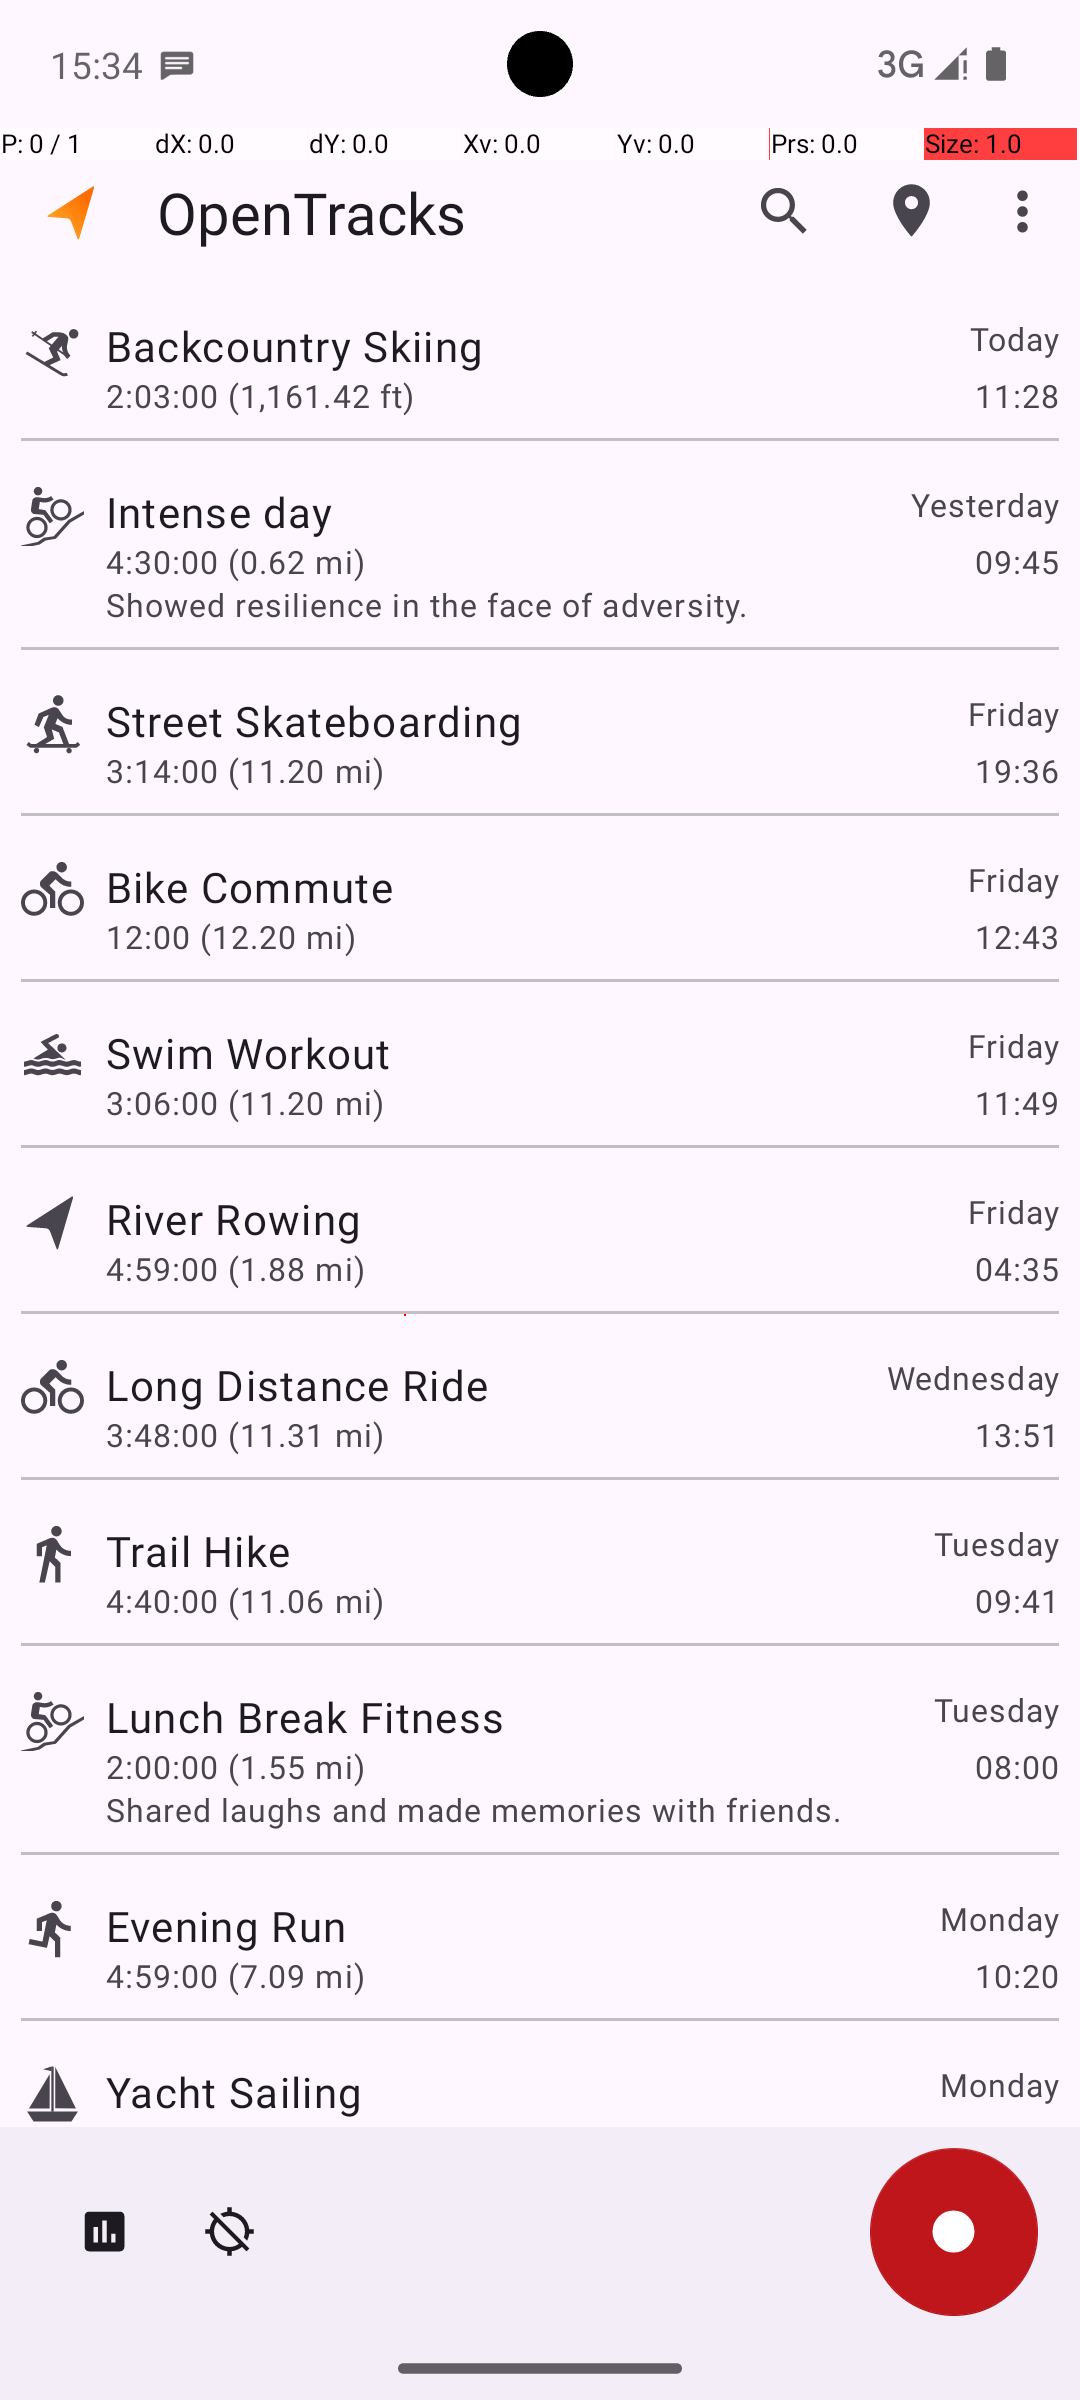  Describe the element at coordinates (1016, 1600) in the screenshot. I see `09:41` at that location.